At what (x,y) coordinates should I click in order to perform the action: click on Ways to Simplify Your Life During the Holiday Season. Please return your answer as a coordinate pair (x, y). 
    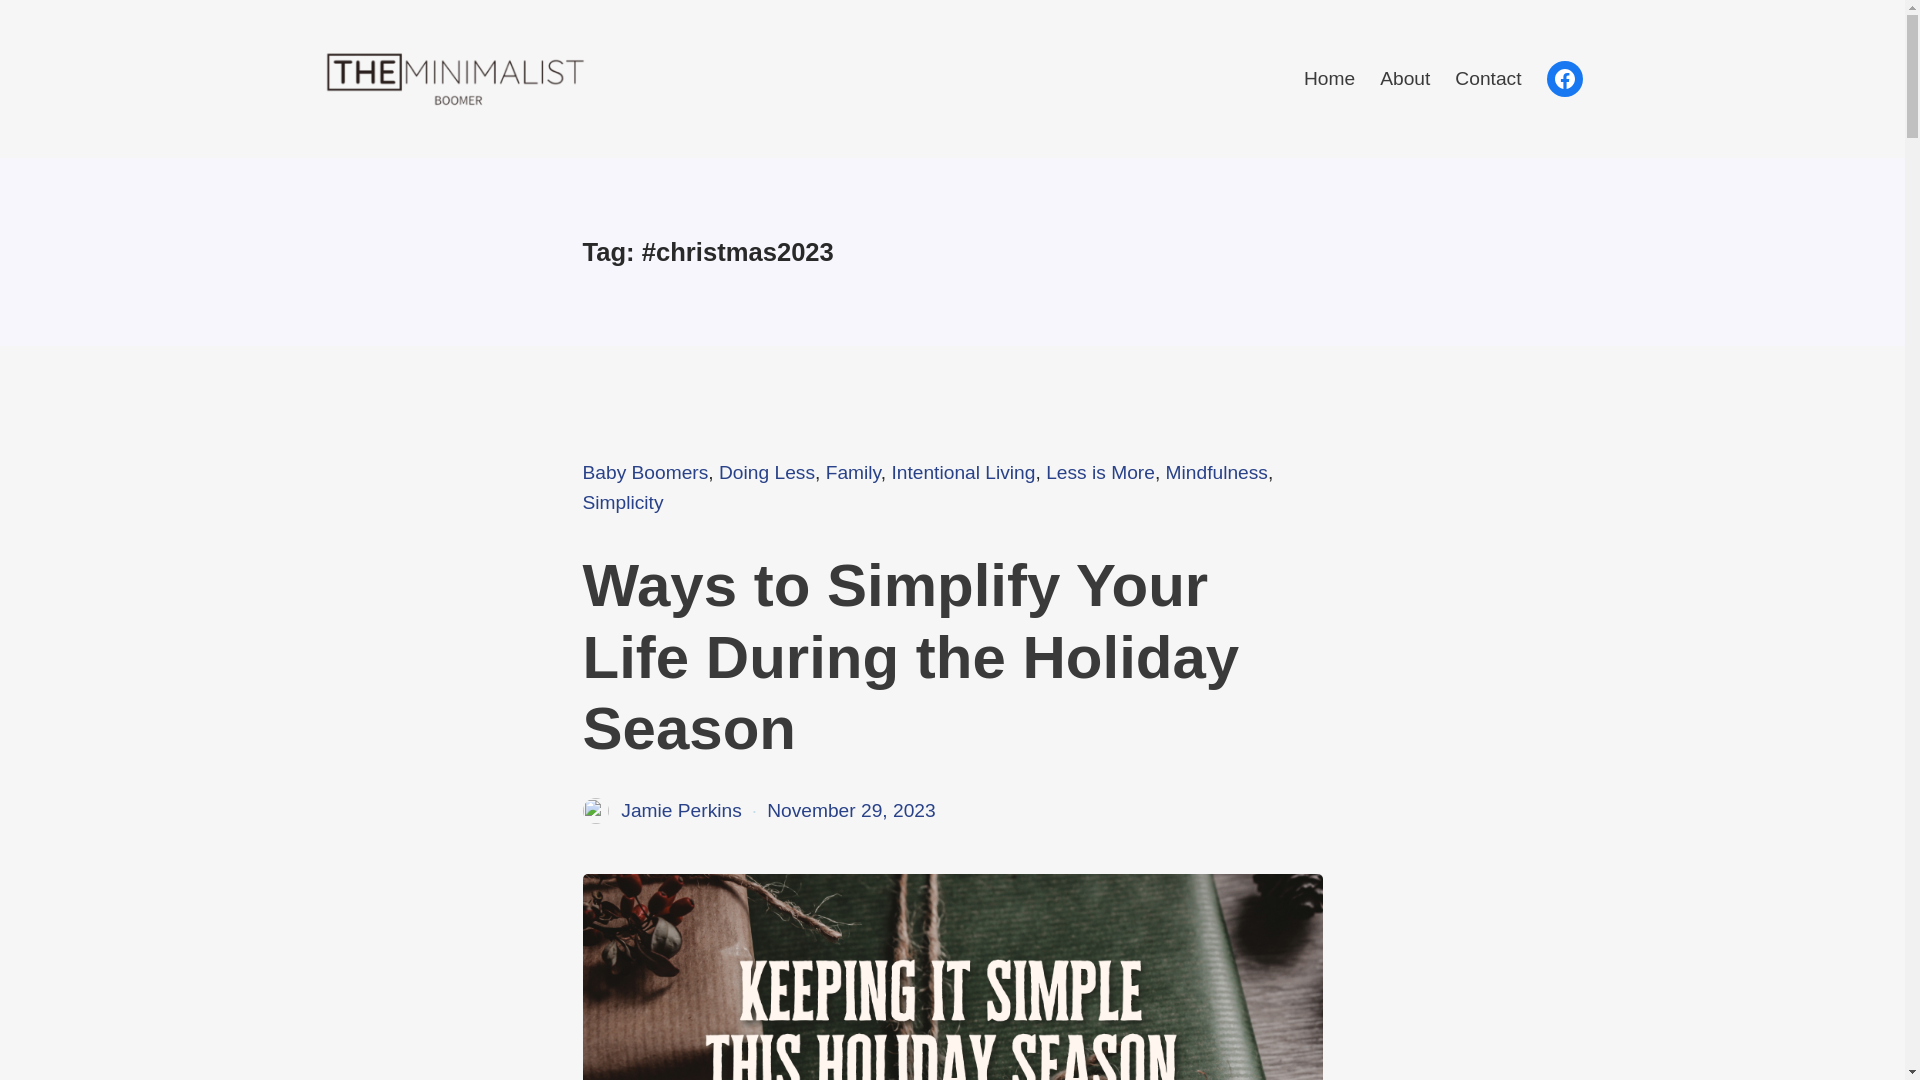
    Looking at the image, I should click on (952, 656).